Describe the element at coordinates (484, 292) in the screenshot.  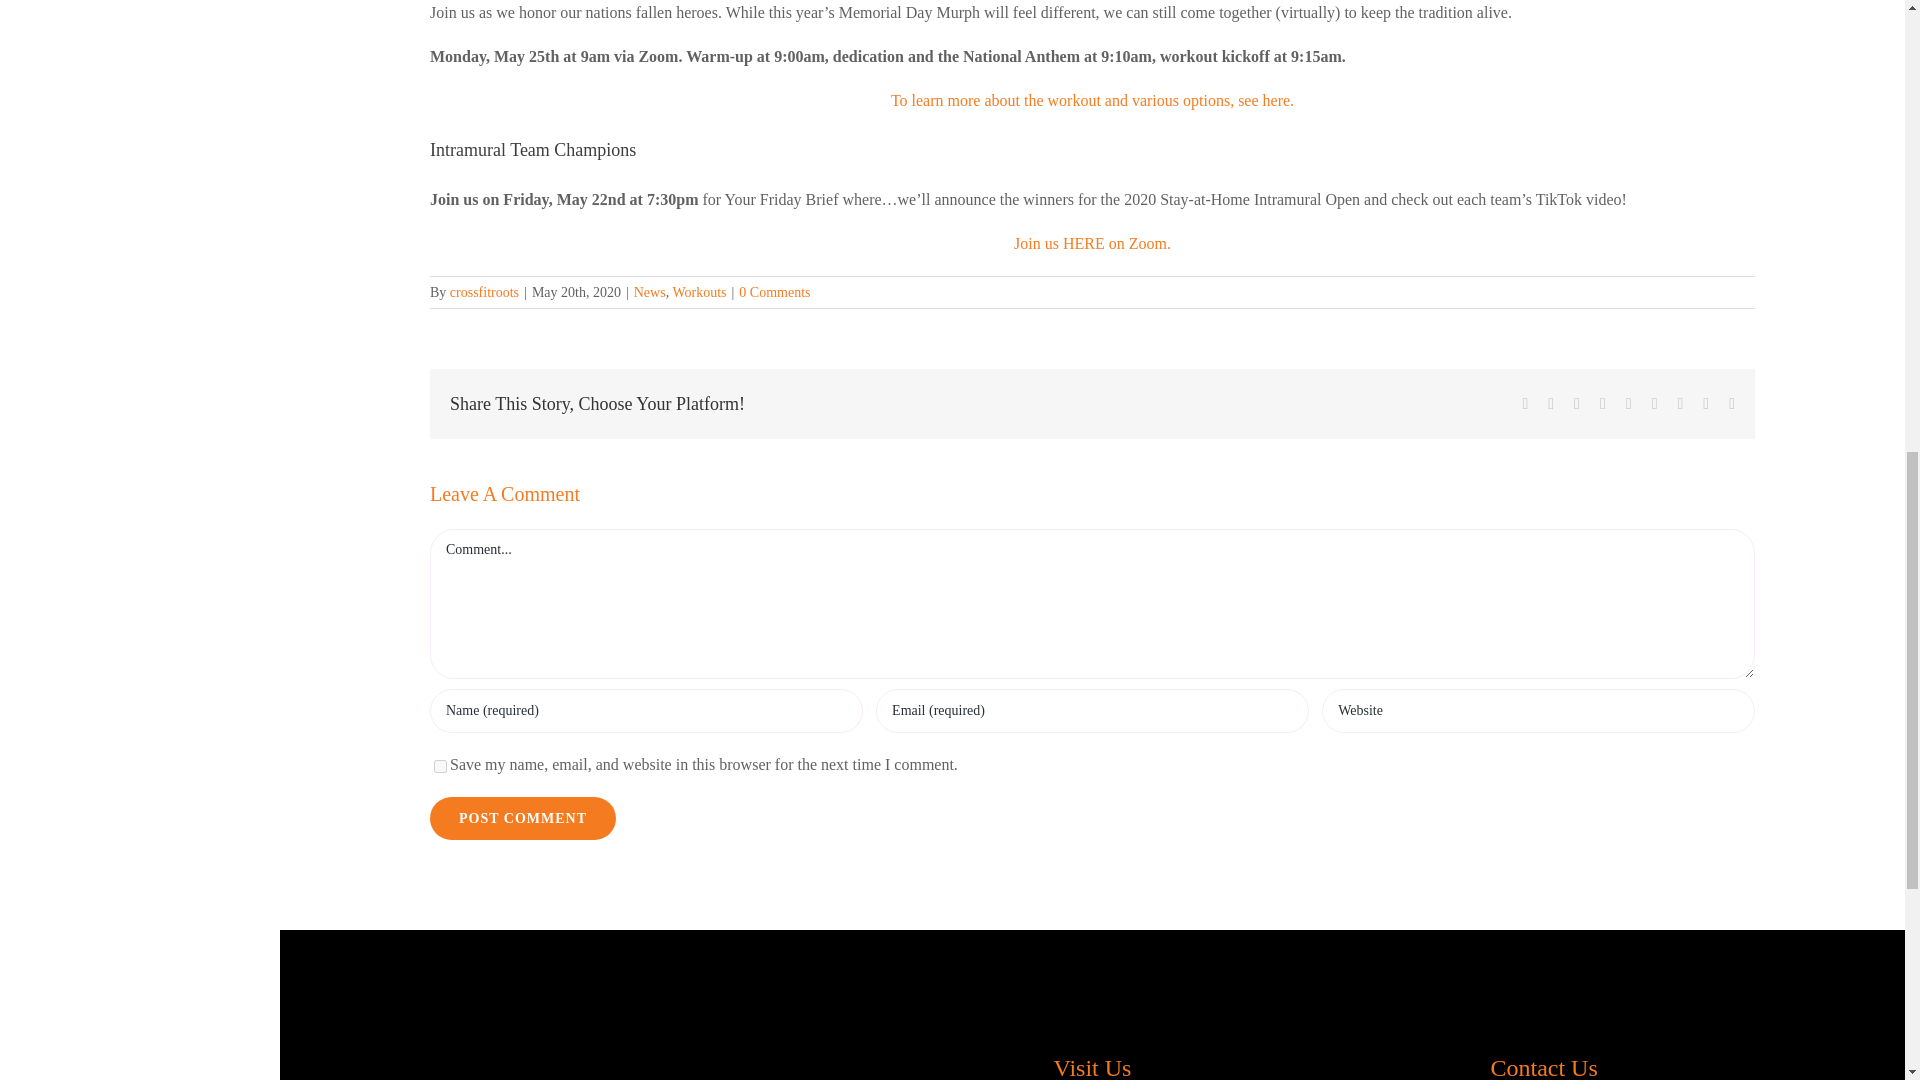
I see `Posts by crossfitroots` at that location.